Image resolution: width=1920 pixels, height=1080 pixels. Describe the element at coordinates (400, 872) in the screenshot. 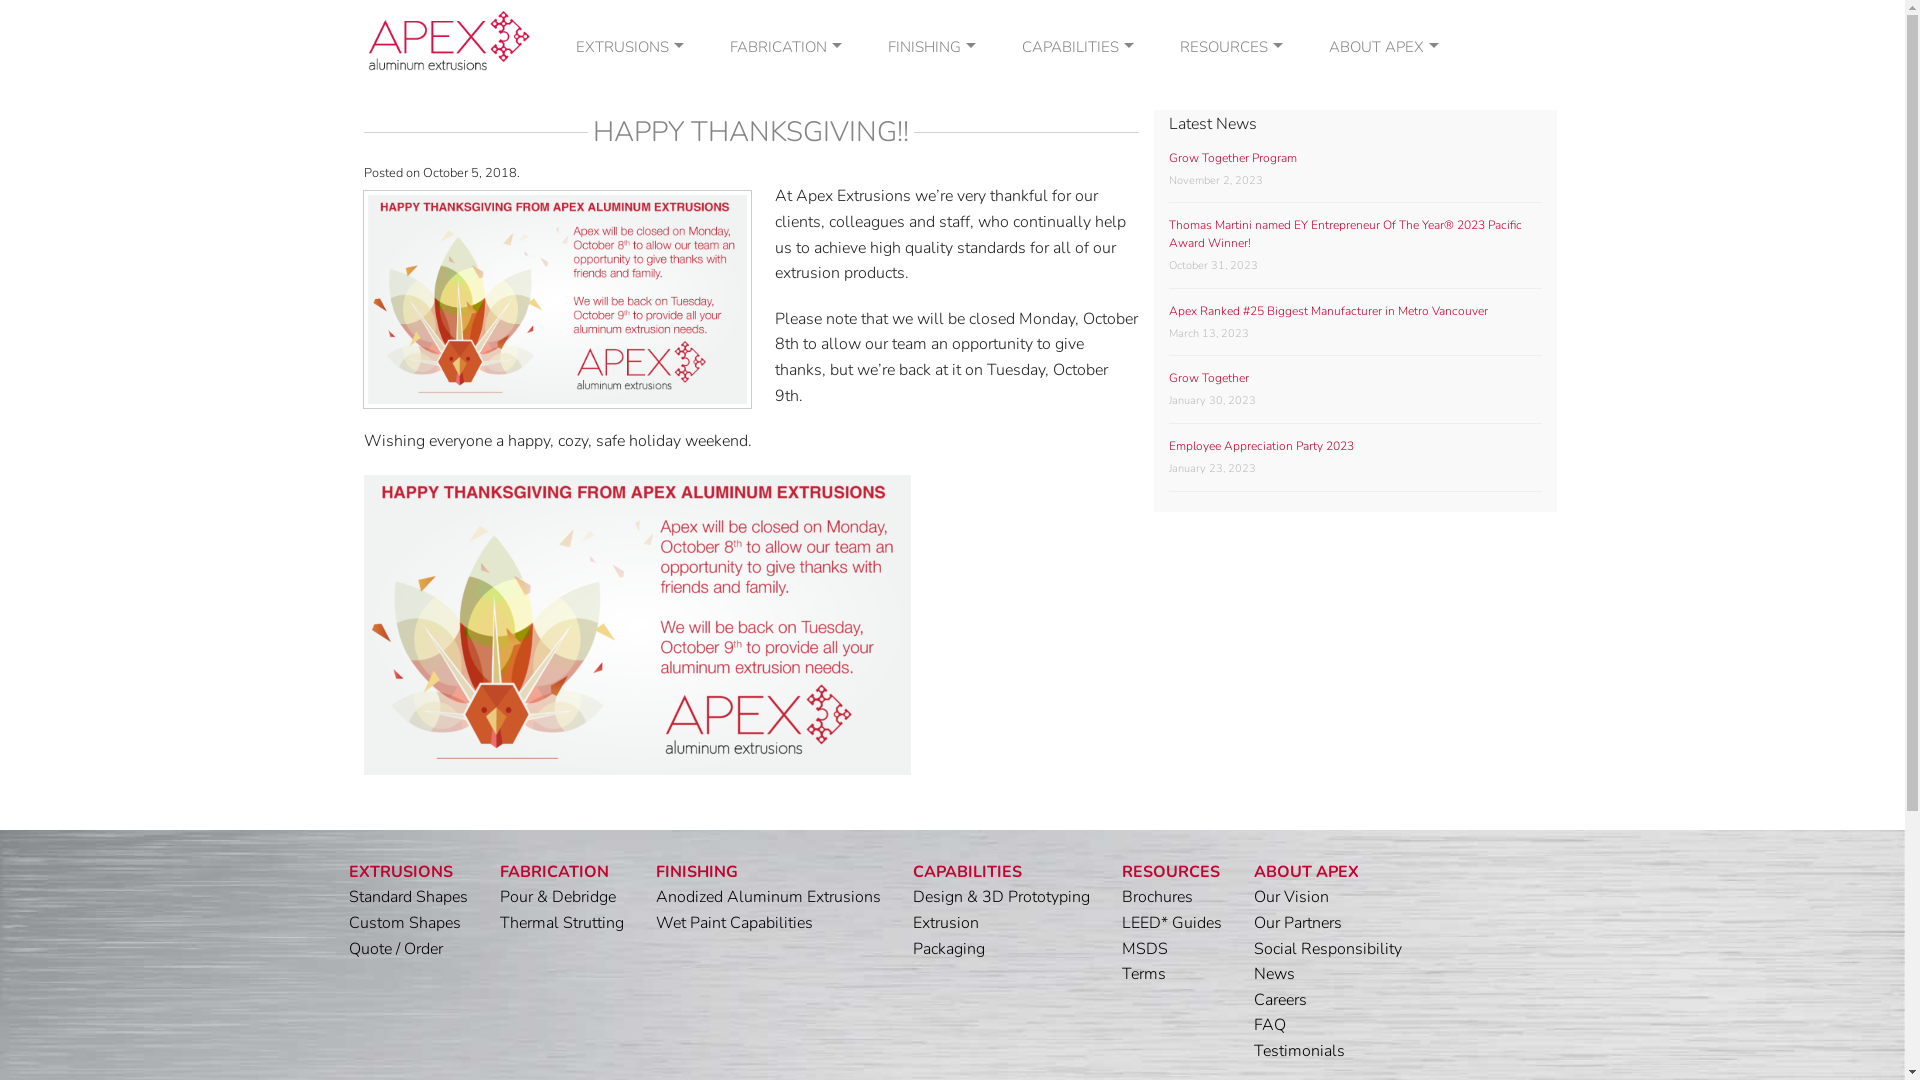

I see `EXTRUSIONS` at that location.